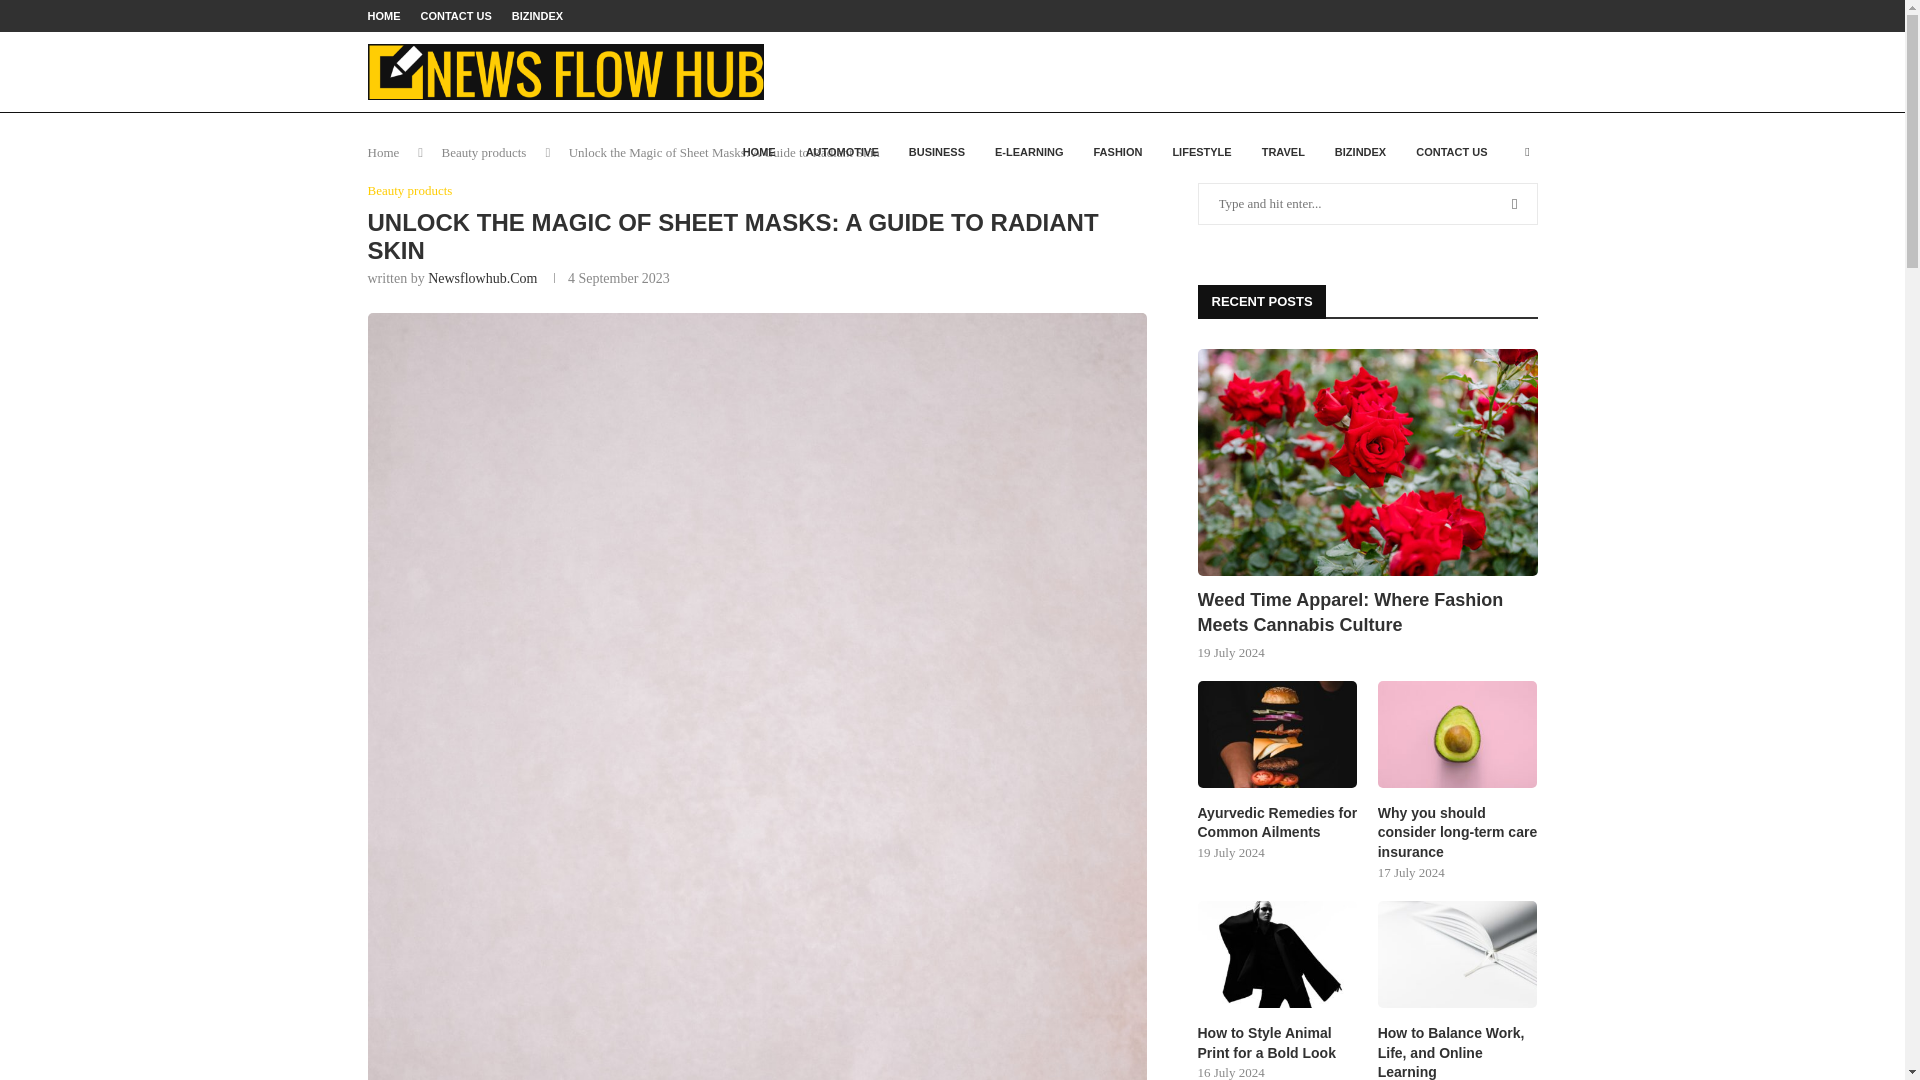  I want to click on Home, so click(384, 152).